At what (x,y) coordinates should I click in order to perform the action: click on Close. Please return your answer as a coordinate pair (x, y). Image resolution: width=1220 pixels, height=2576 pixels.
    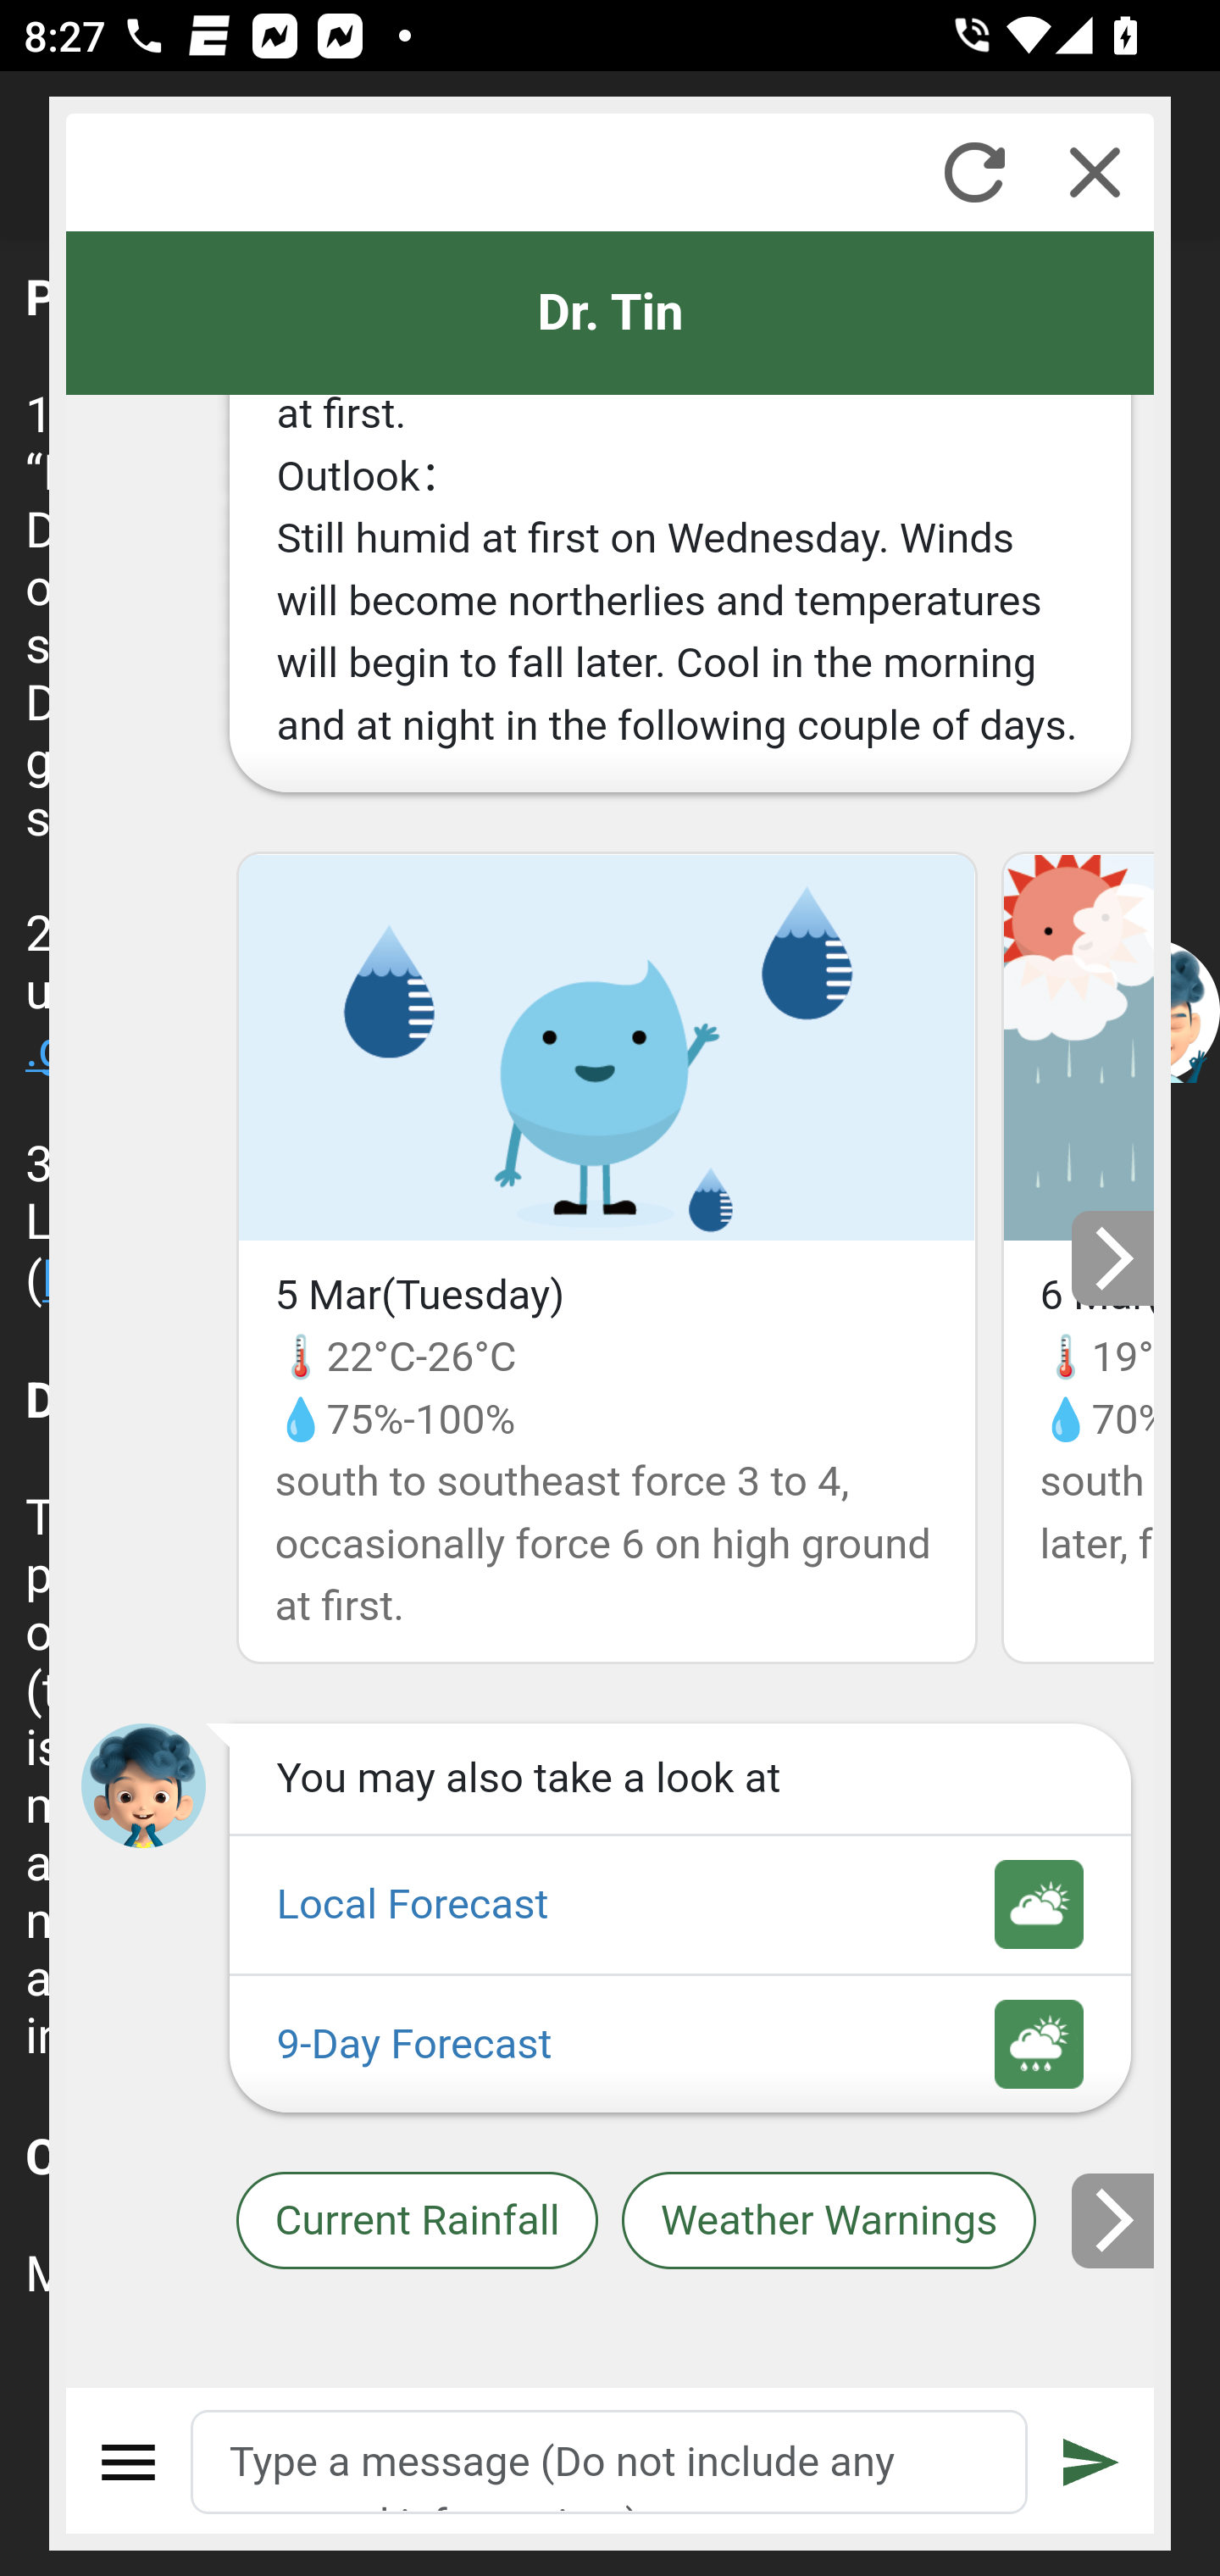
    Looking at the image, I should click on (1095, 172).